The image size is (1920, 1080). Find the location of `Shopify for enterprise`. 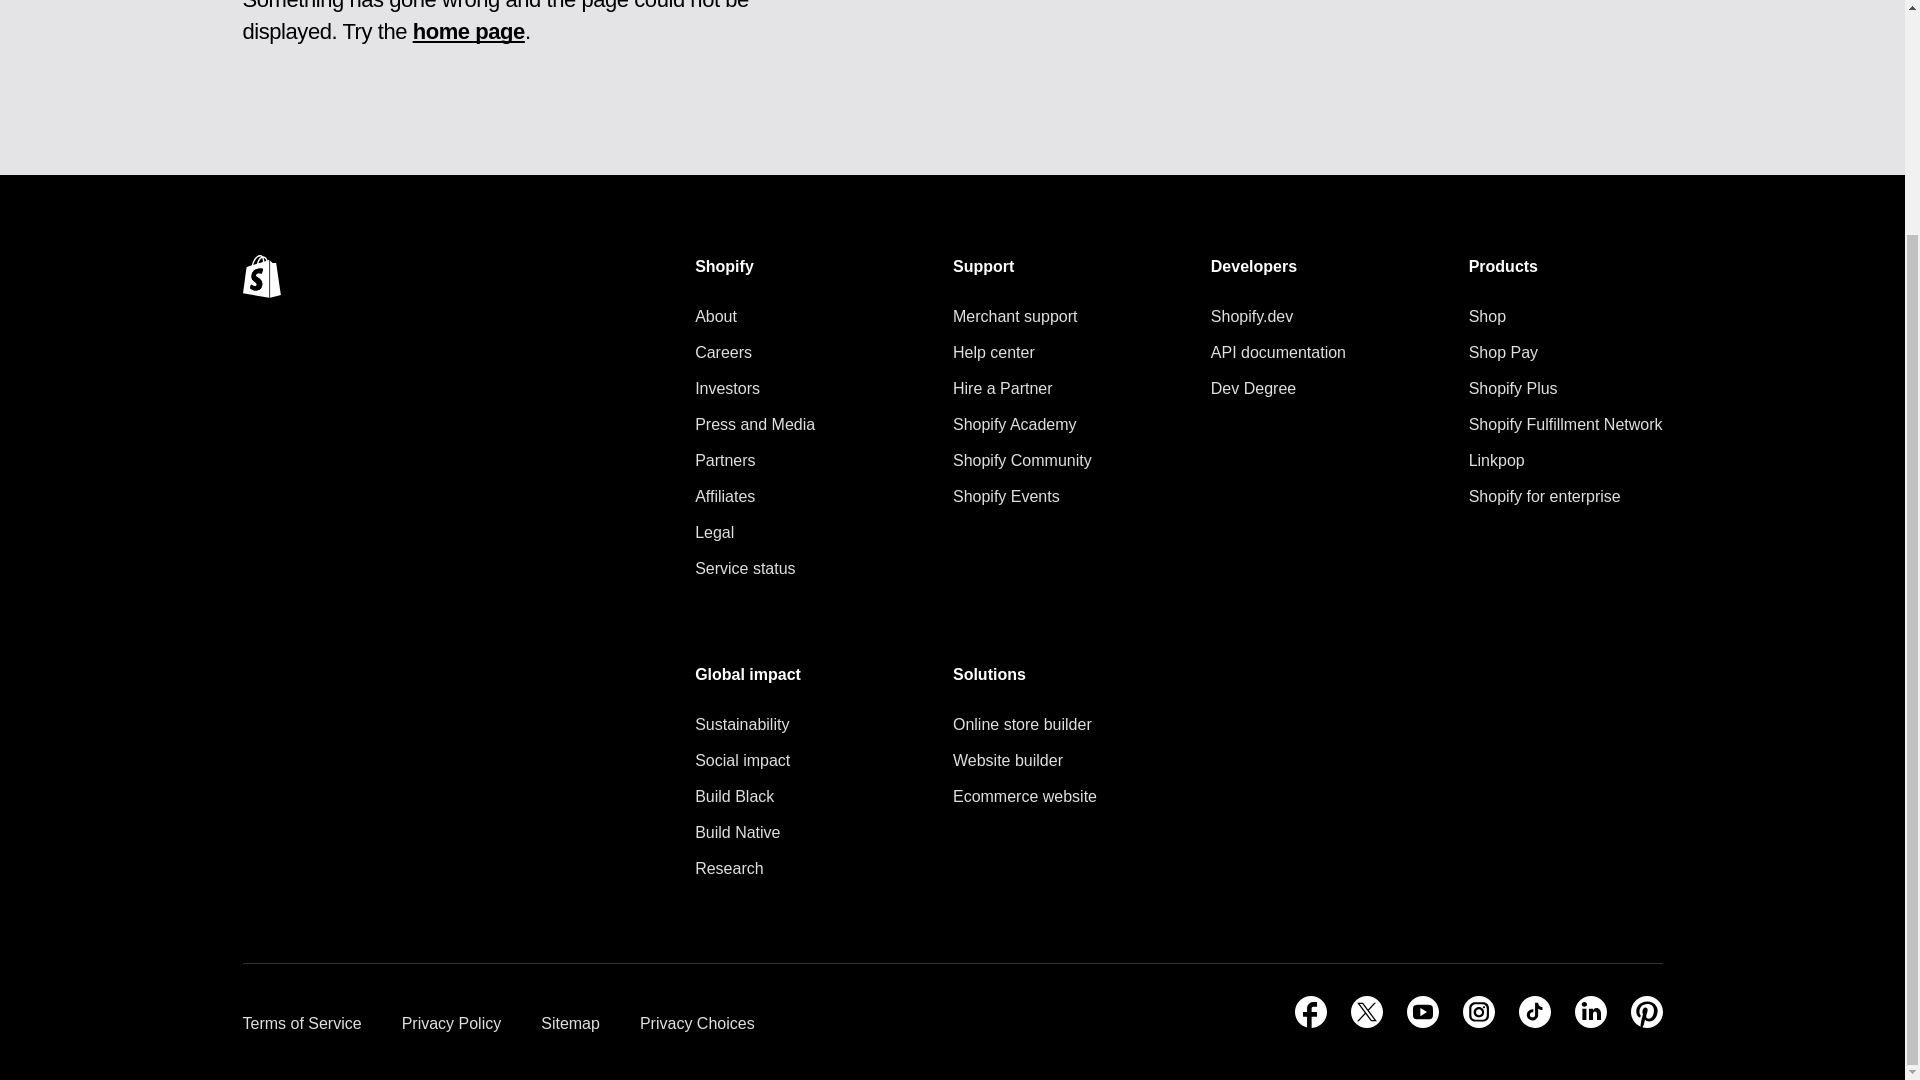

Shopify for enterprise is located at coordinates (1565, 496).